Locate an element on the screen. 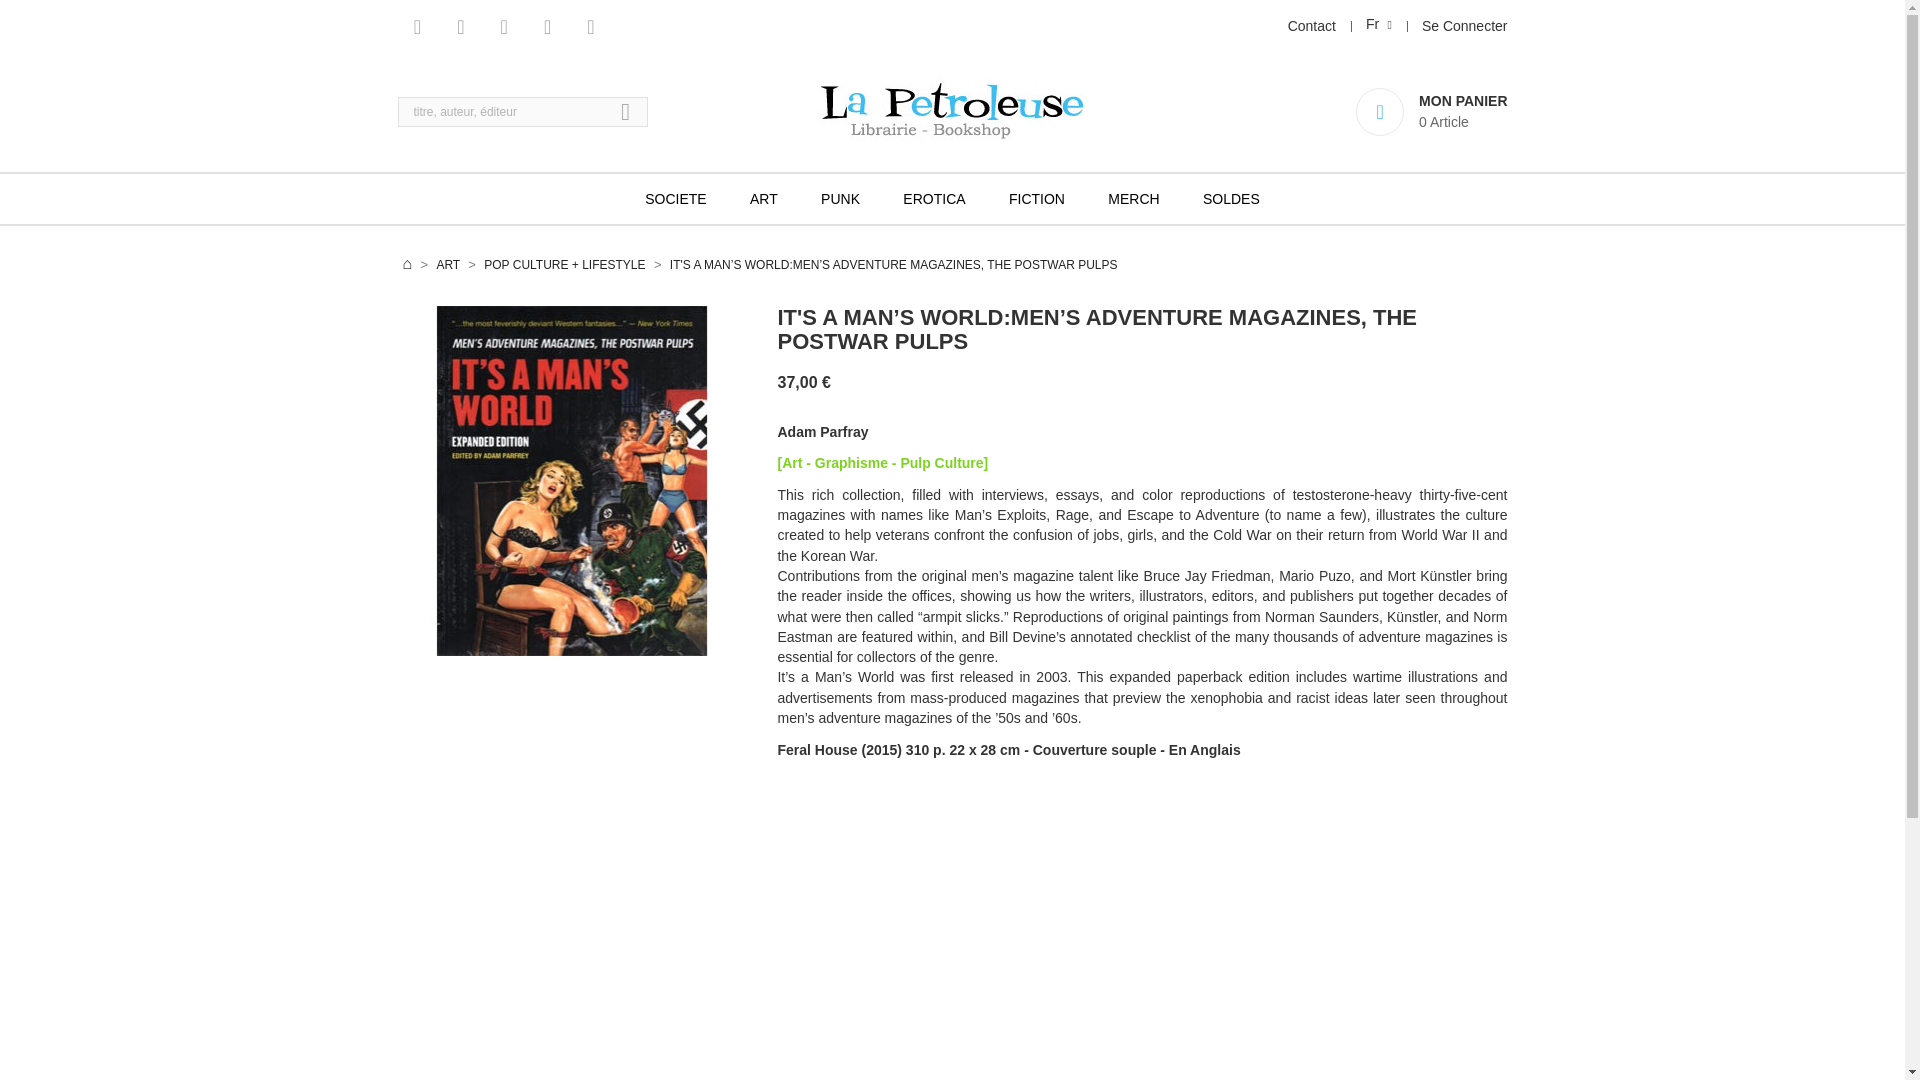 The height and width of the screenshot is (1080, 1920). Identifiez-vous is located at coordinates (1464, 26).